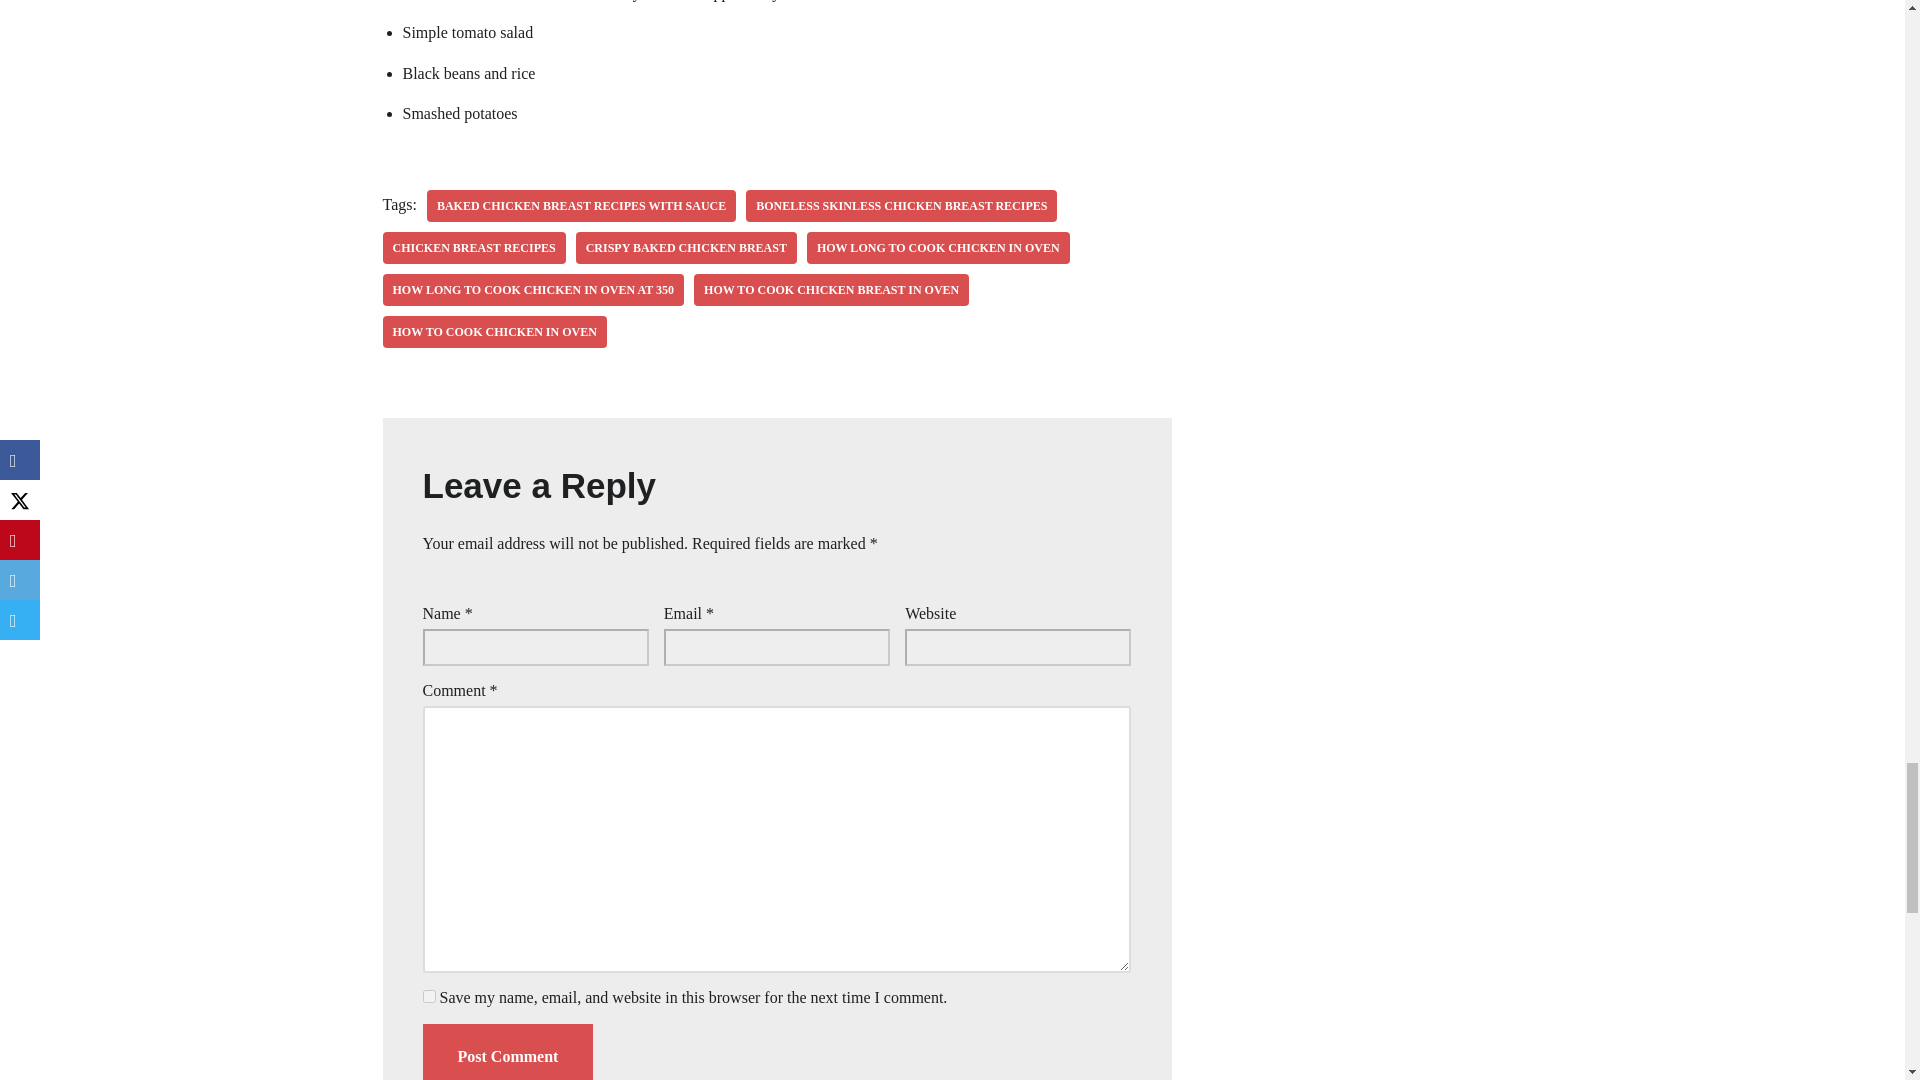 The height and width of the screenshot is (1080, 1920). What do you see at coordinates (473, 248) in the screenshot?
I see `chicken breast recipes` at bounding box center [473, 248].